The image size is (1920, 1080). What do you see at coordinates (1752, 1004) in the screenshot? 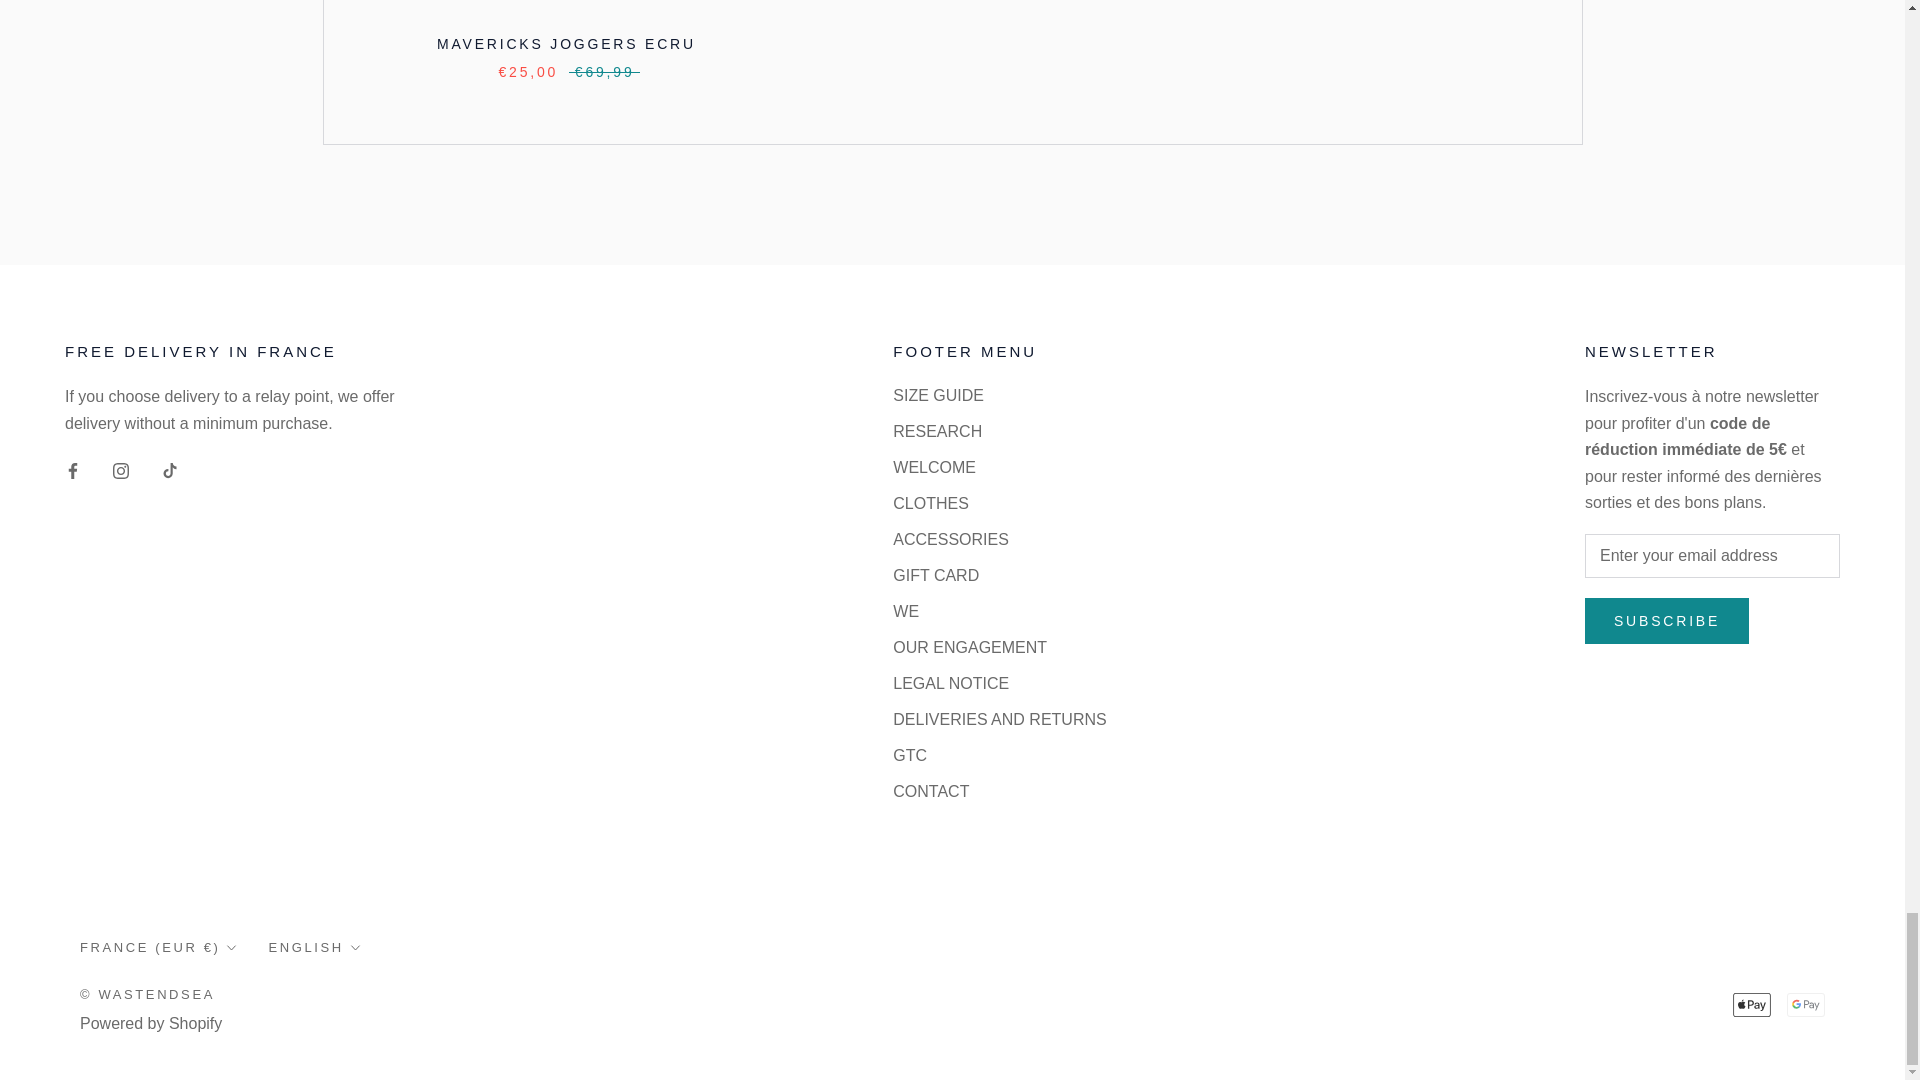
I see `Apple Pay` at bounding box center [1752, 1004].